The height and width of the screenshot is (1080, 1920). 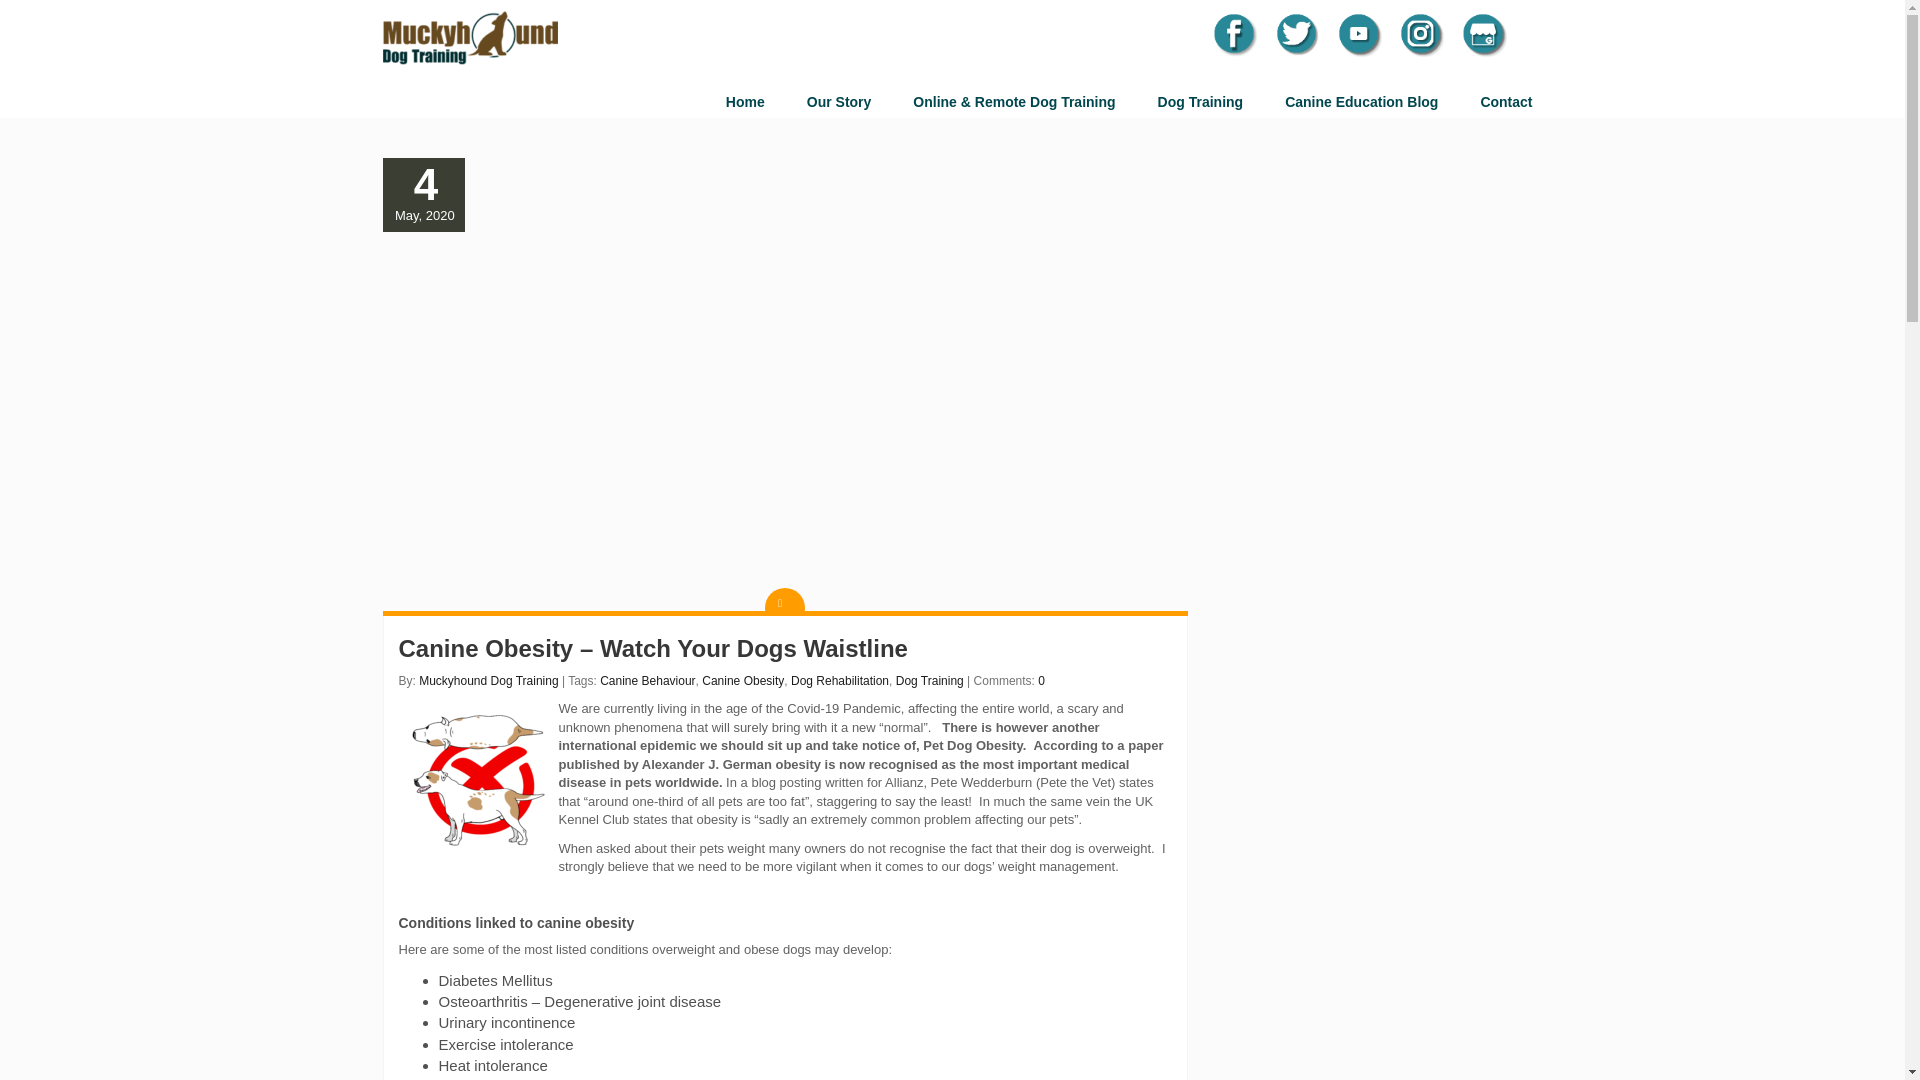 What do you see at coordinates (840, 102) in the screenshot?
I see `Our Story` at bounding box center [840, 102].